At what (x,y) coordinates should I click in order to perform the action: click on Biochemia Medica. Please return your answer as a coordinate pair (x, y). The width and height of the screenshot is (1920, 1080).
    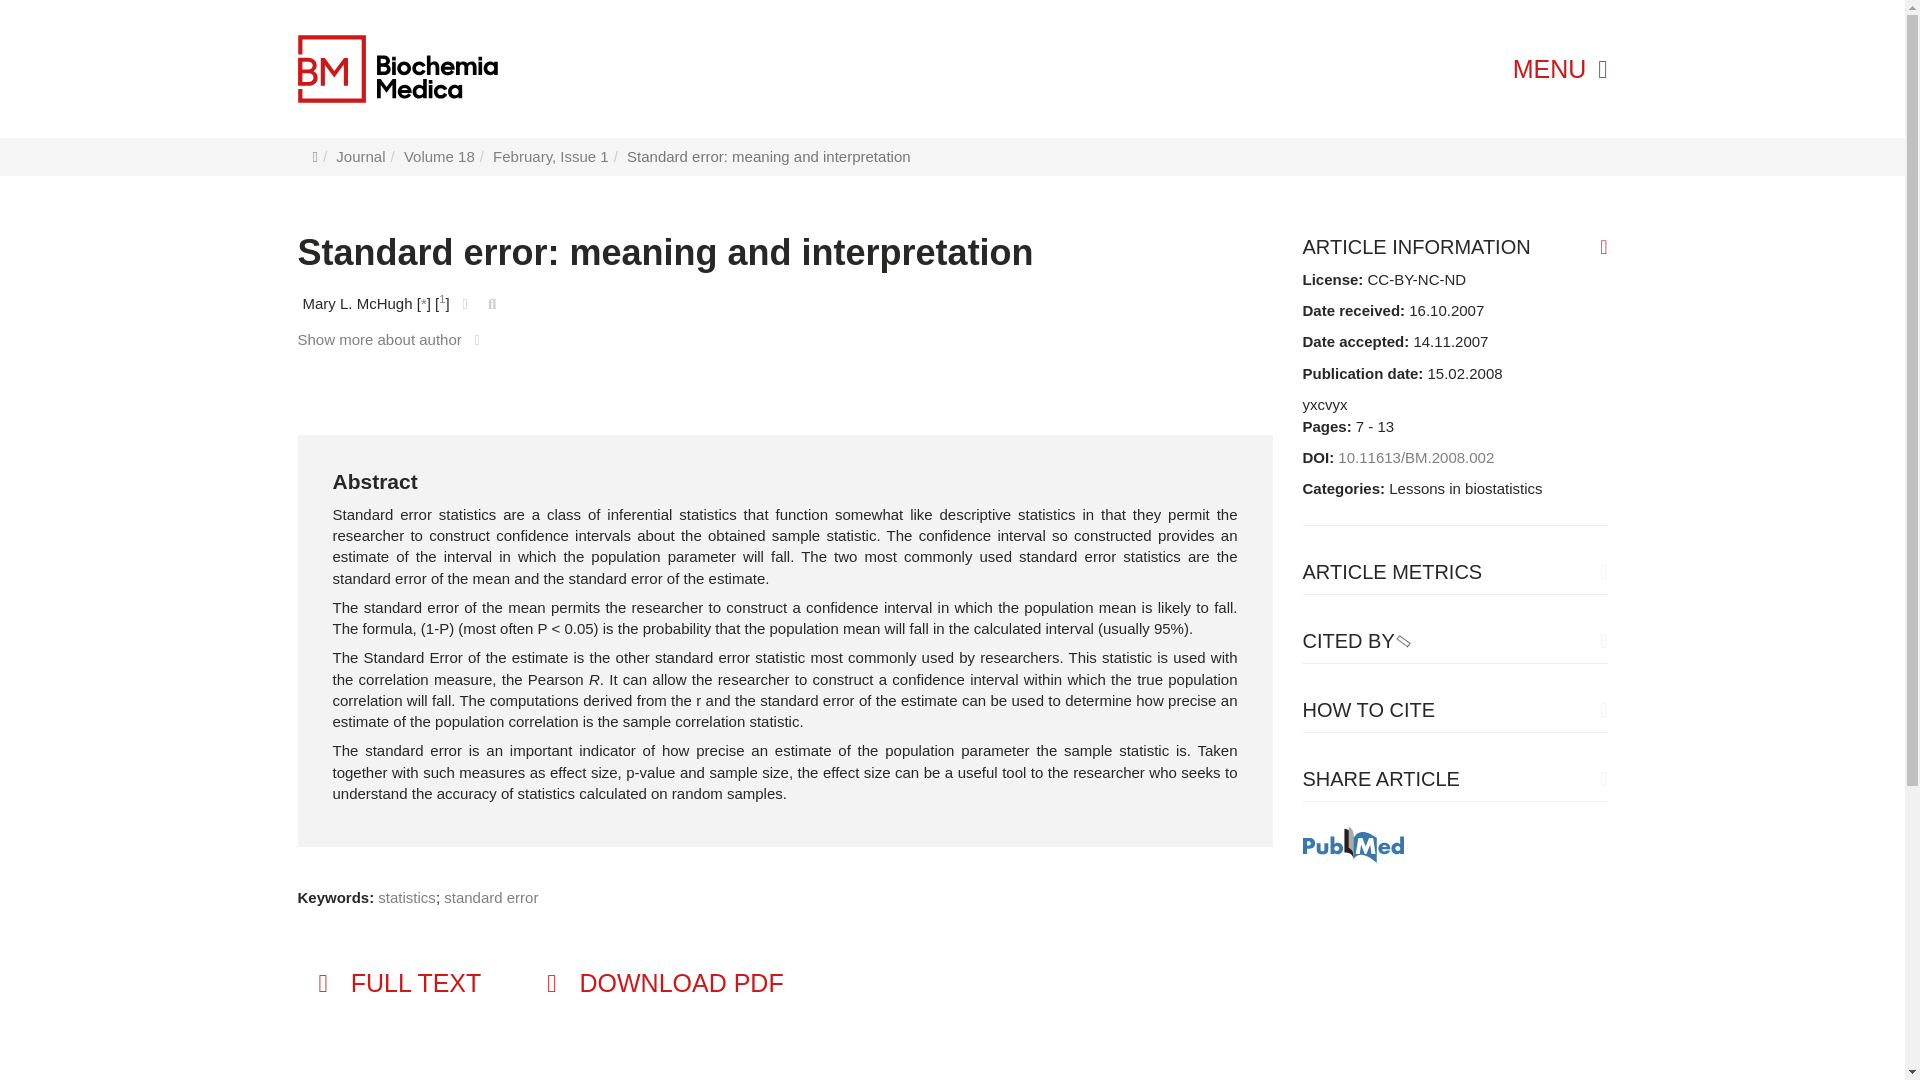
    Looking at the image, I should click on (450, 68).